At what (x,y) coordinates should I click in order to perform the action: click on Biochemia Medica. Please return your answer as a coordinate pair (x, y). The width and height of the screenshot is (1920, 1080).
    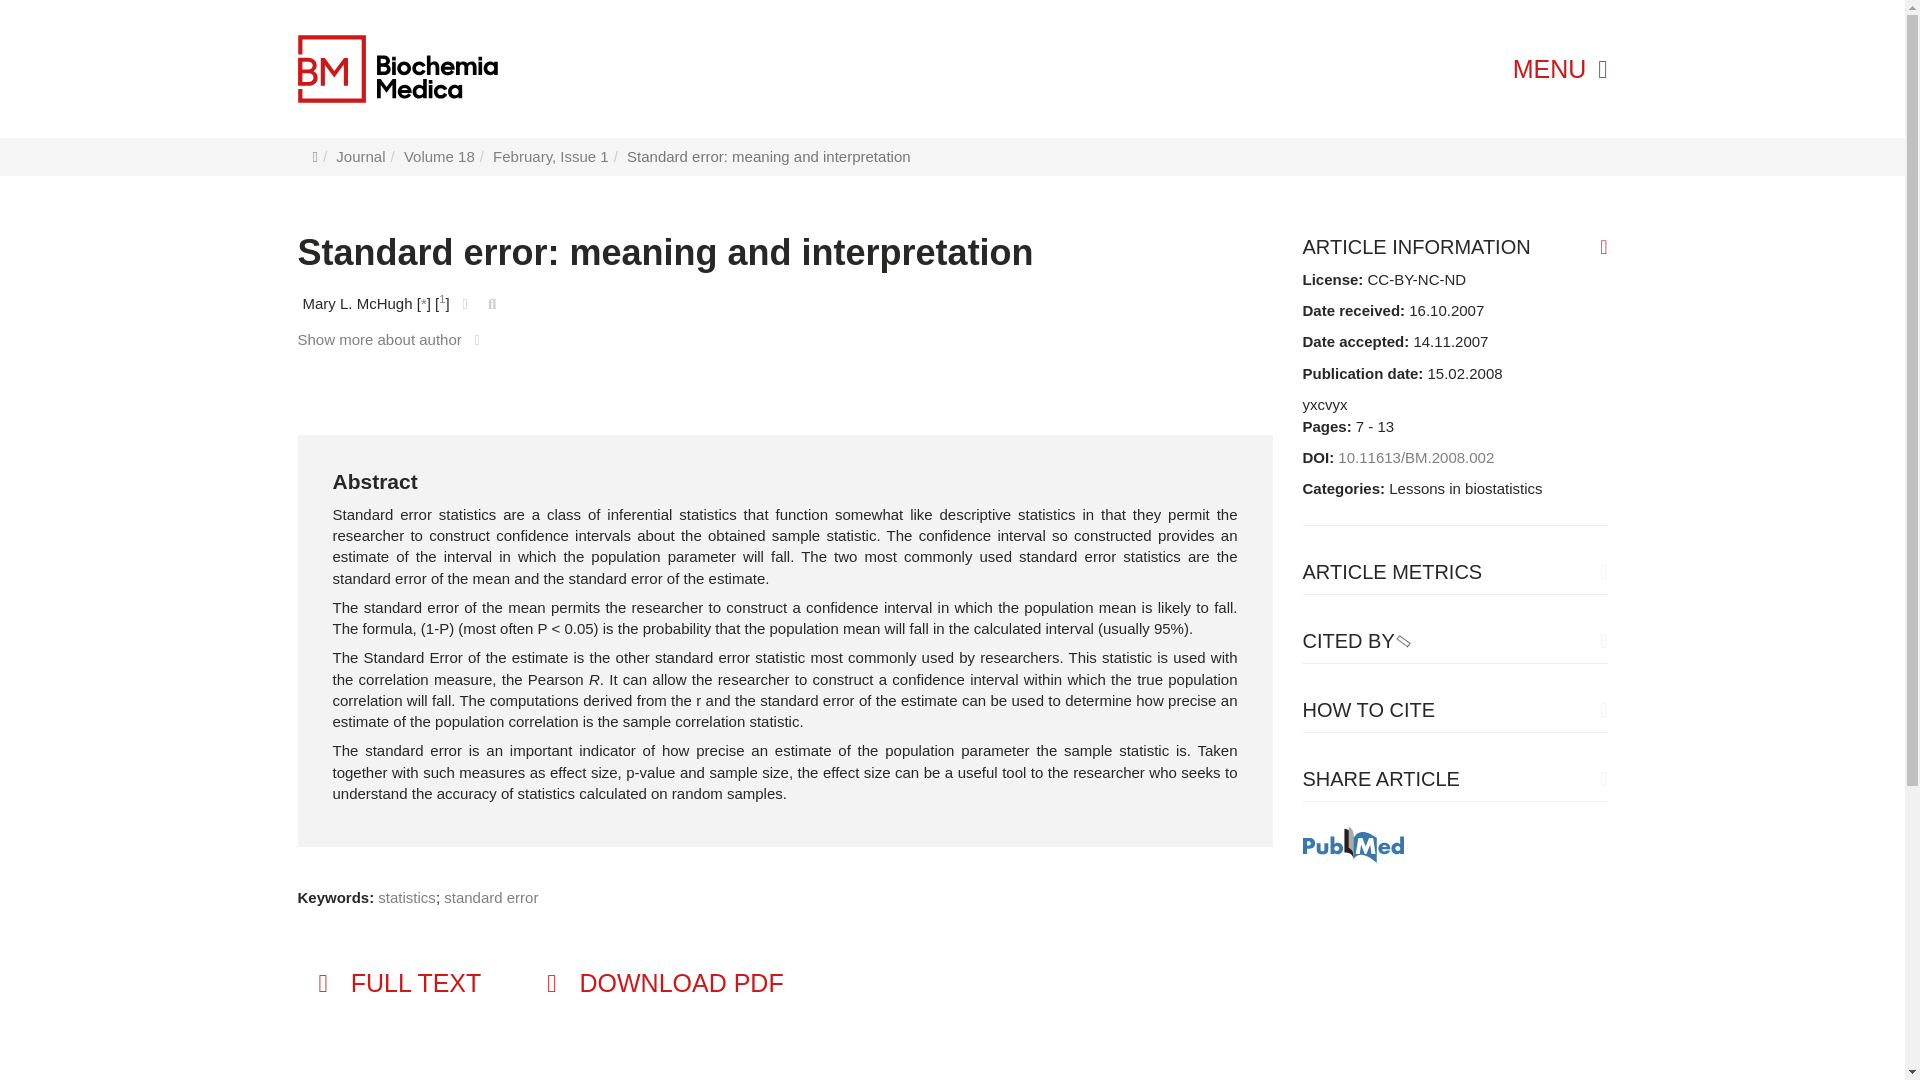
    Looking at the image, I should click on (450, 68).